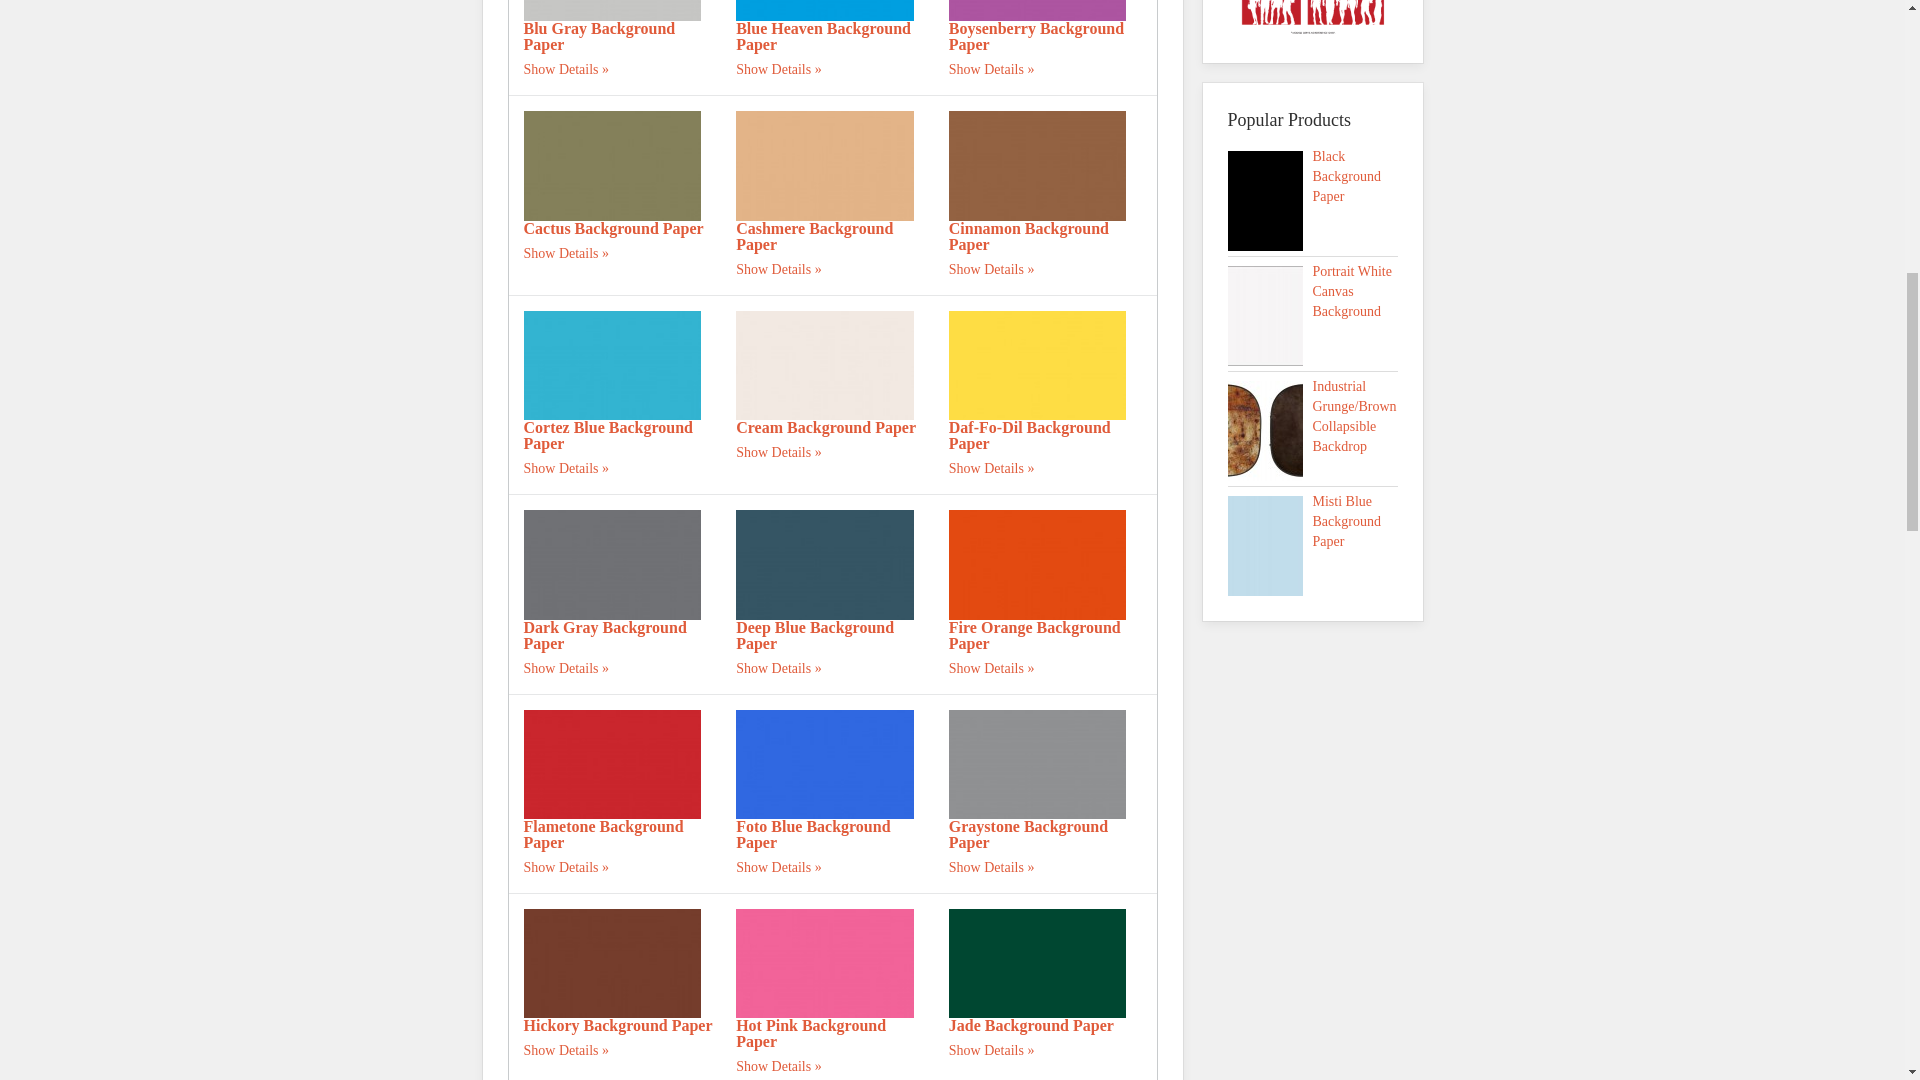  What do you see at coordinates (567, 68) in the screenshot?
I see `Show Details` at bounding box center [567, 68].